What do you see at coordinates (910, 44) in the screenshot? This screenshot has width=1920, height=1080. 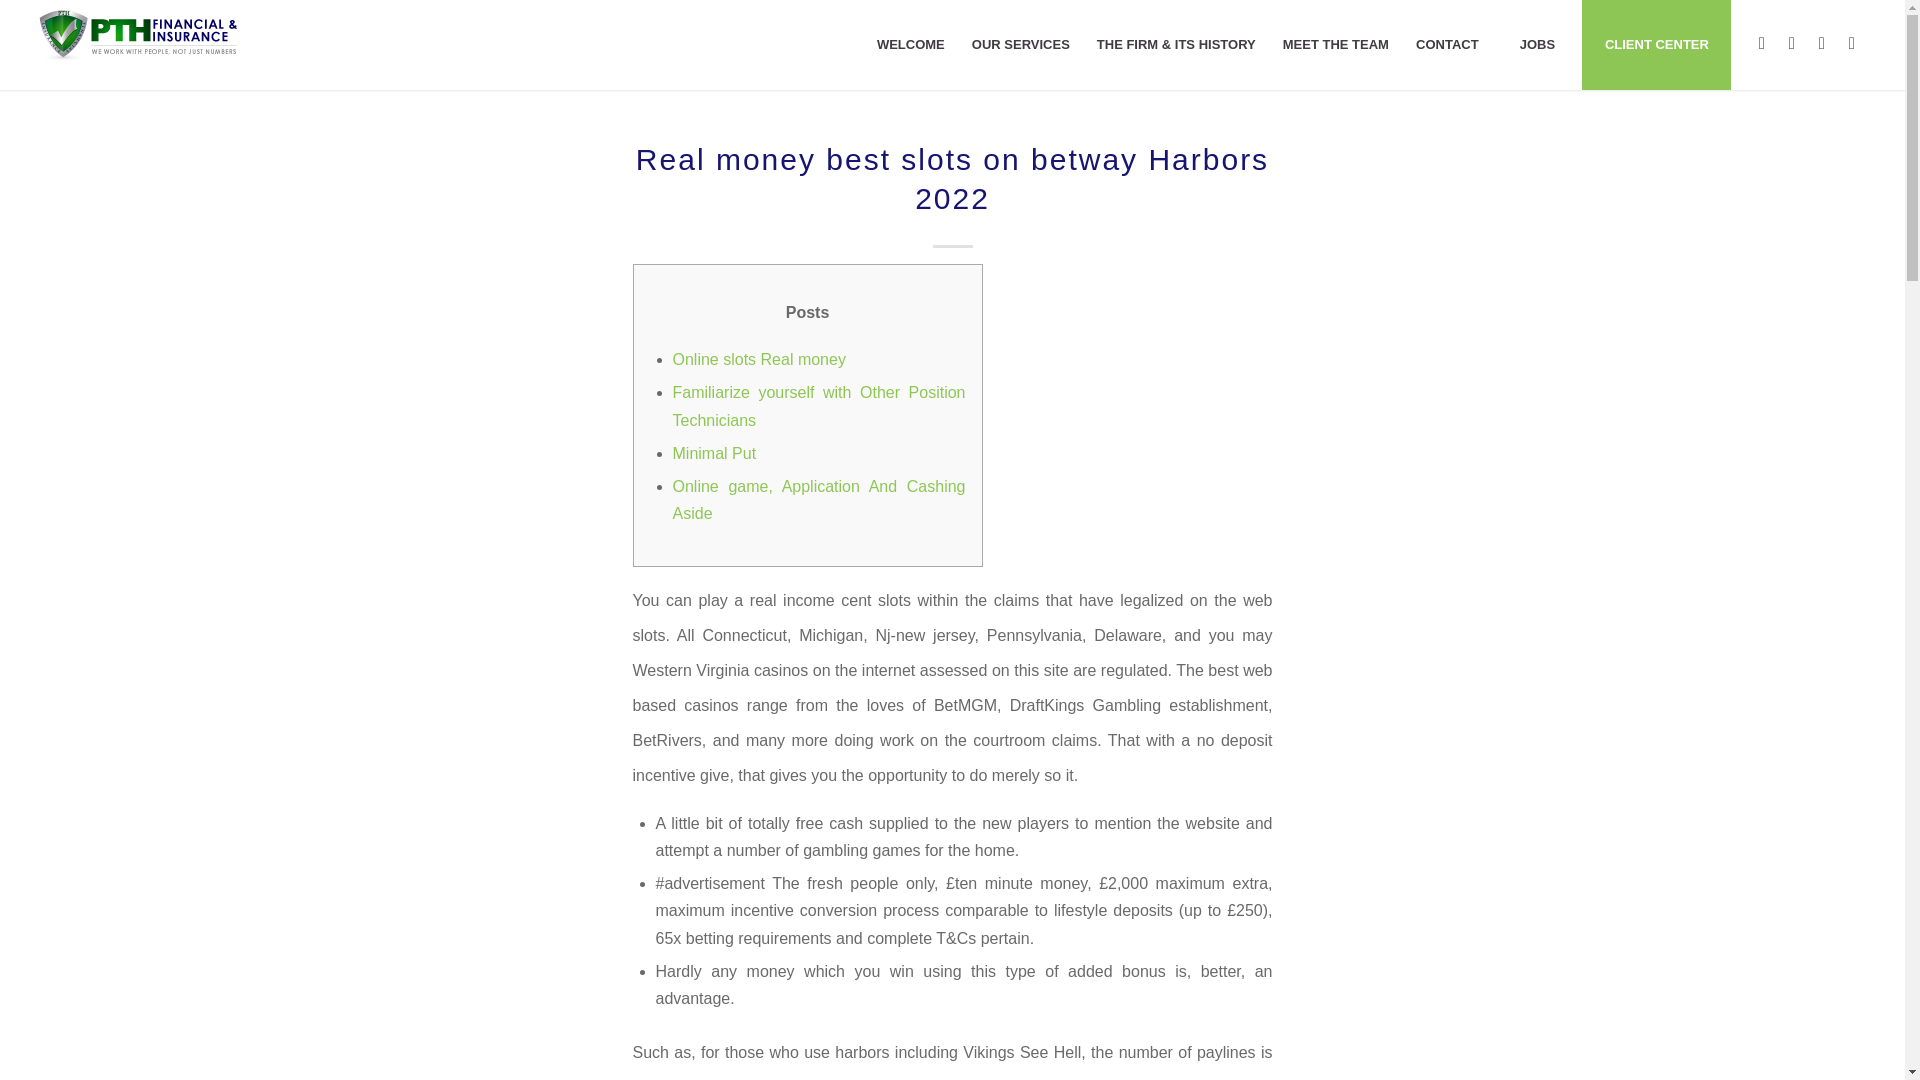 I see `WELCOME` at bounding box center [910, 44].